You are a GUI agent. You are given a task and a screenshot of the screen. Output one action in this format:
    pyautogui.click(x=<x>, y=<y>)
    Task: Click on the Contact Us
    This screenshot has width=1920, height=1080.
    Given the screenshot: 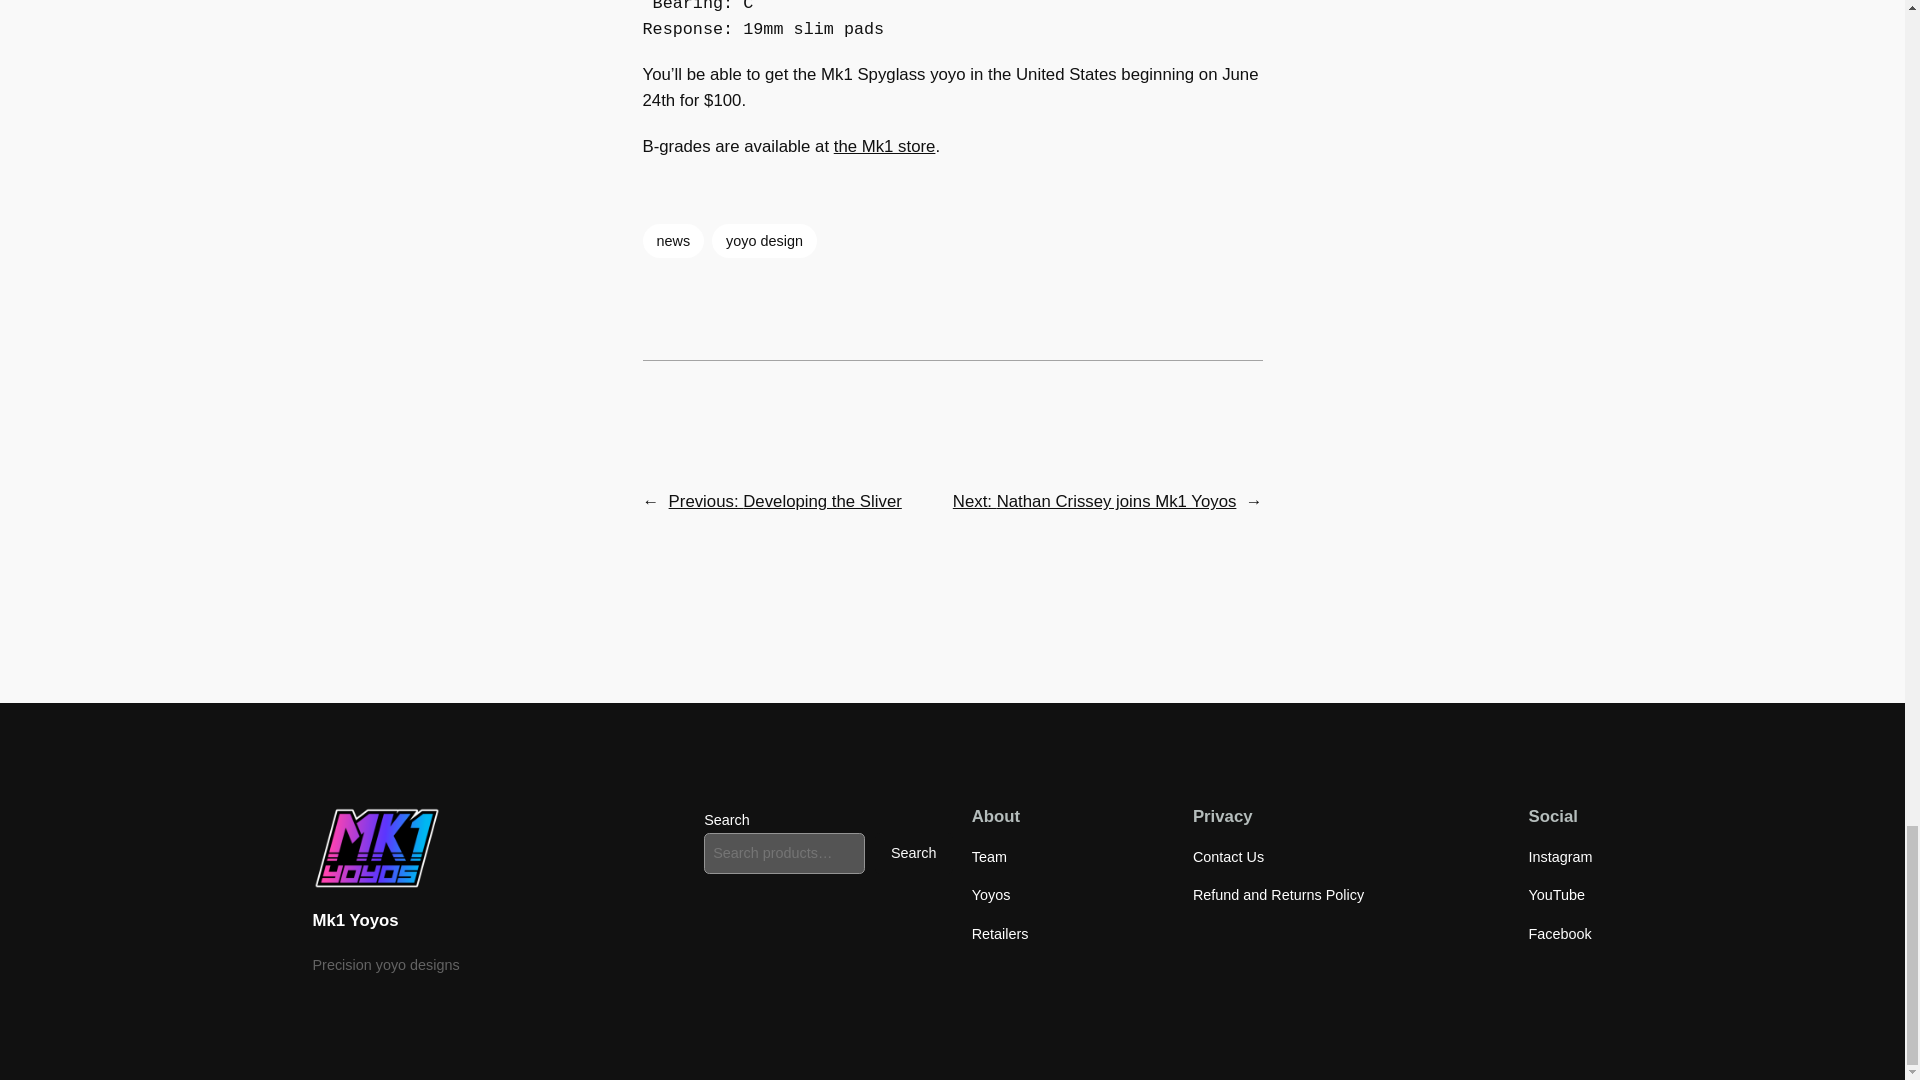 What is the action you would take?
    pyautogui.click(x=1228, y=856)
    